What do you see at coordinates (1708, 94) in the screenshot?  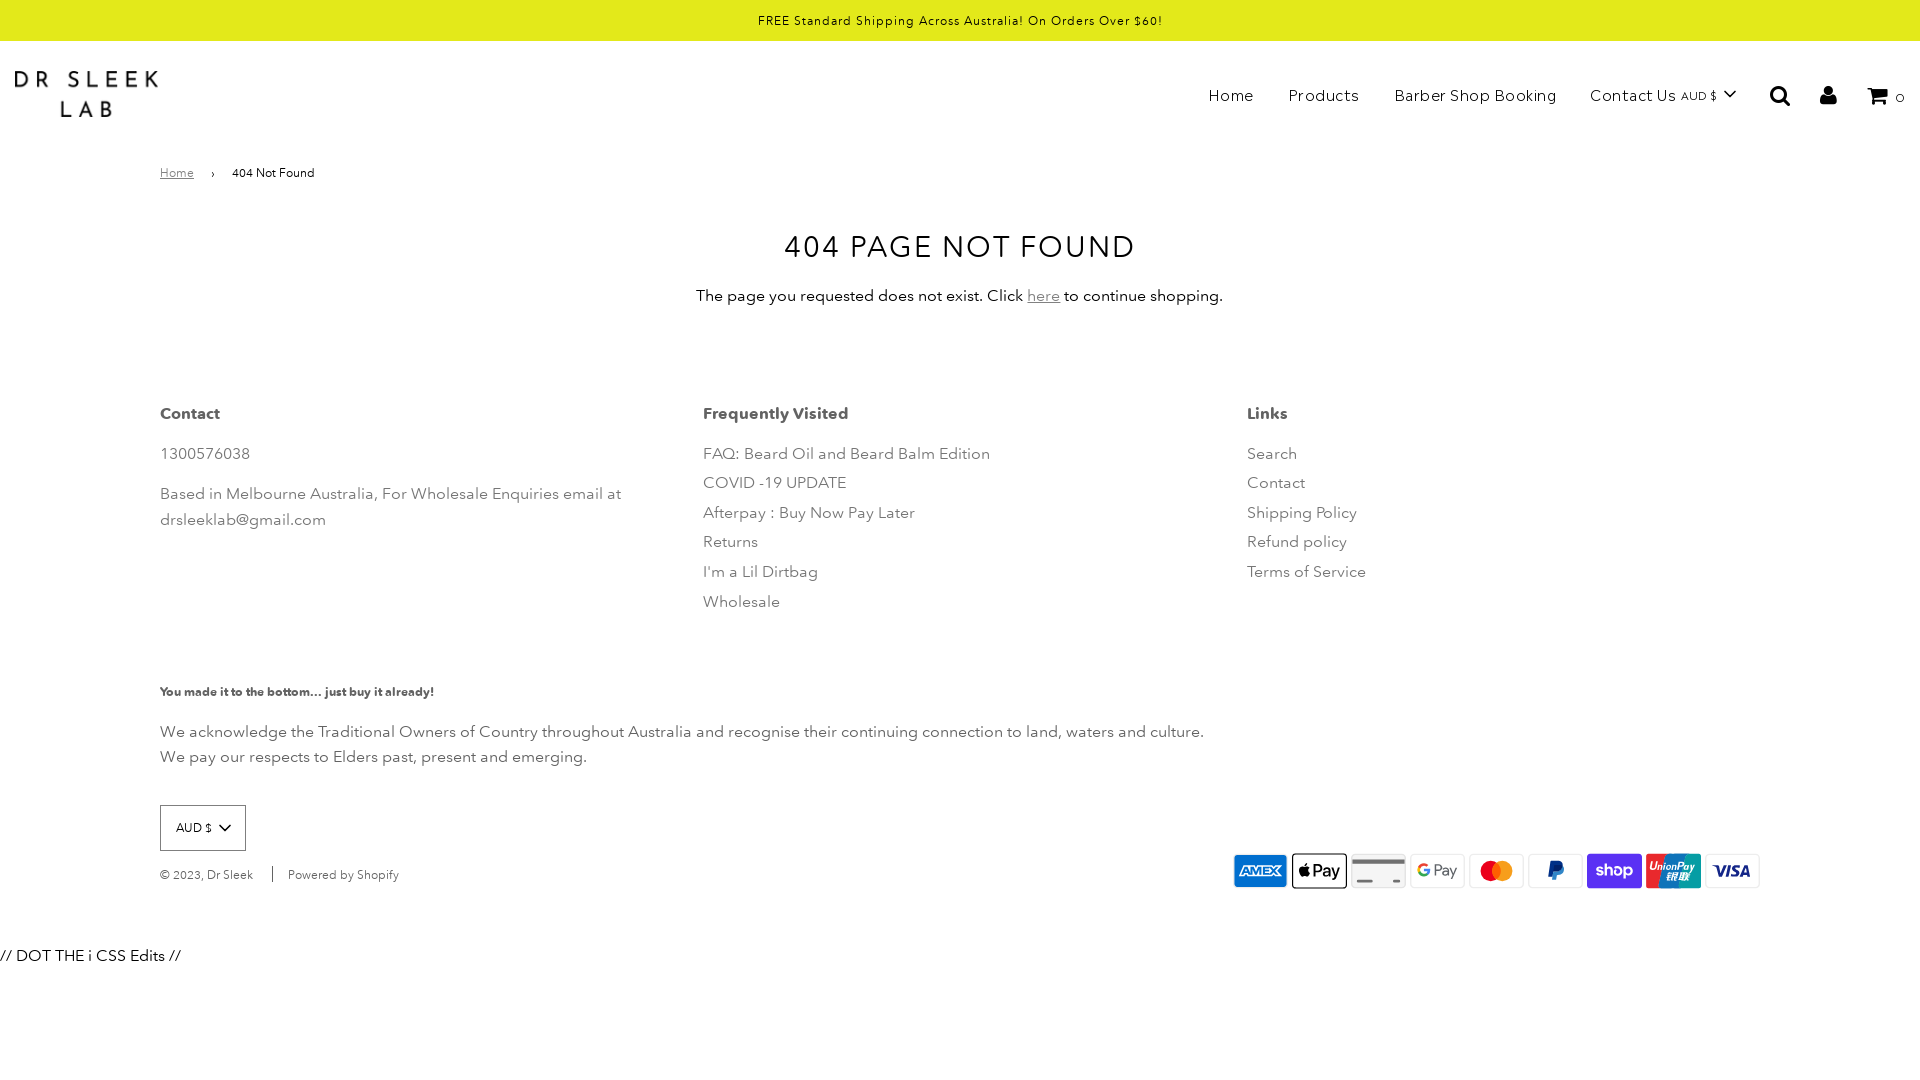 I see `AUD $` at bounding box center [1708, 94].